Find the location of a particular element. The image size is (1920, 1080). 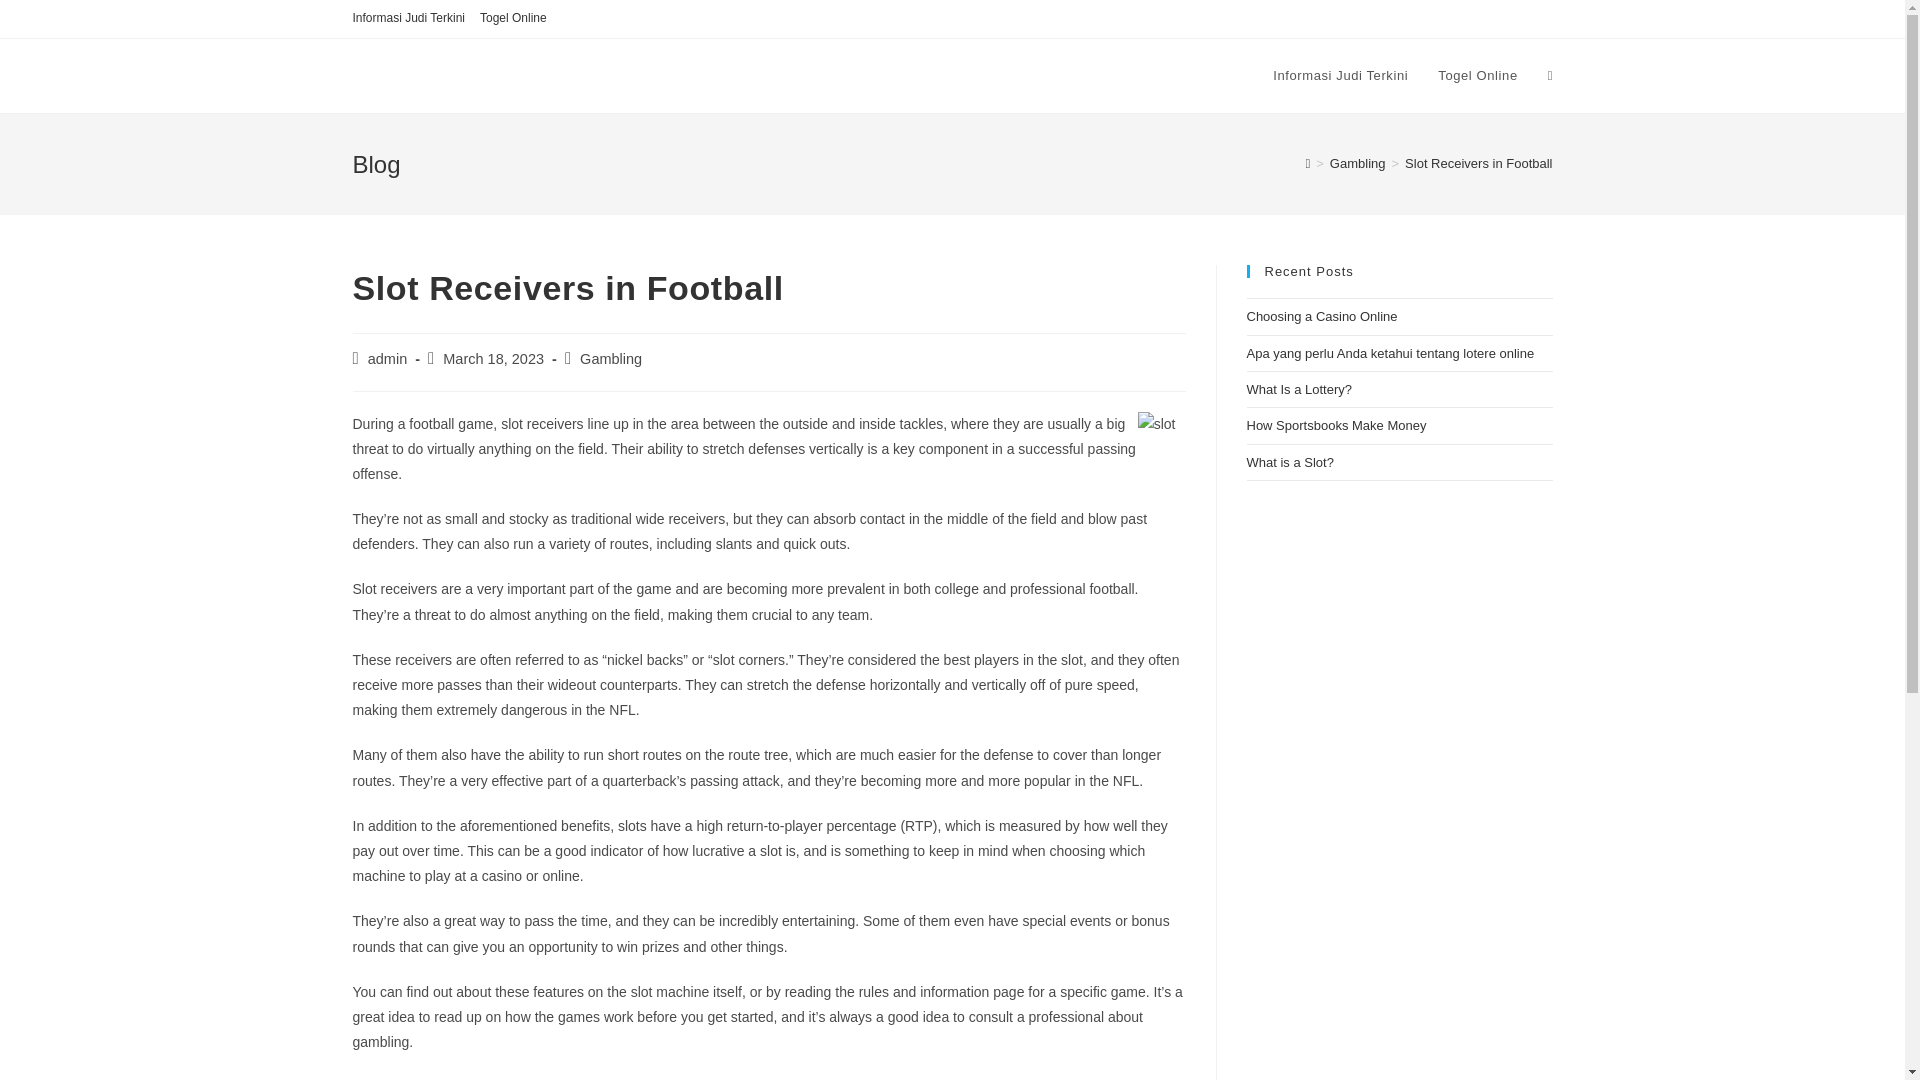

How Sportsbooks Make Money is located at coordinates (1336, 425).